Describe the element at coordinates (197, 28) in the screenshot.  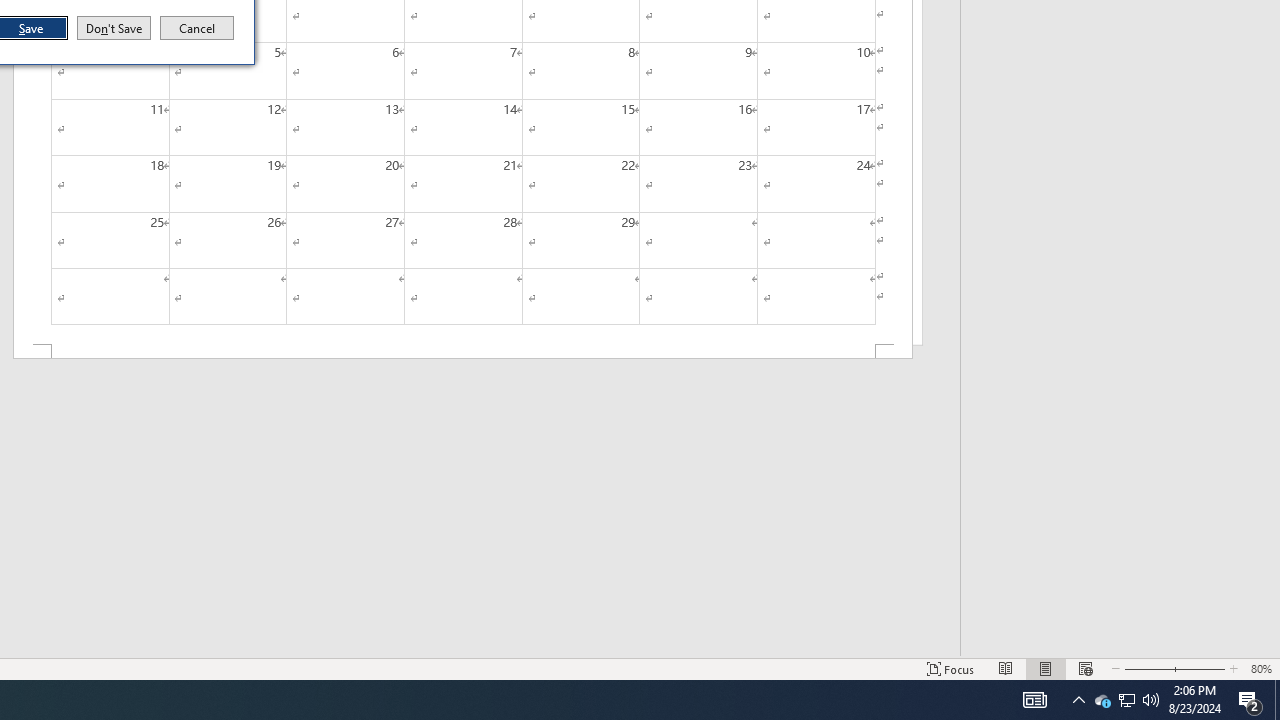
I see `Cancel` at that location.